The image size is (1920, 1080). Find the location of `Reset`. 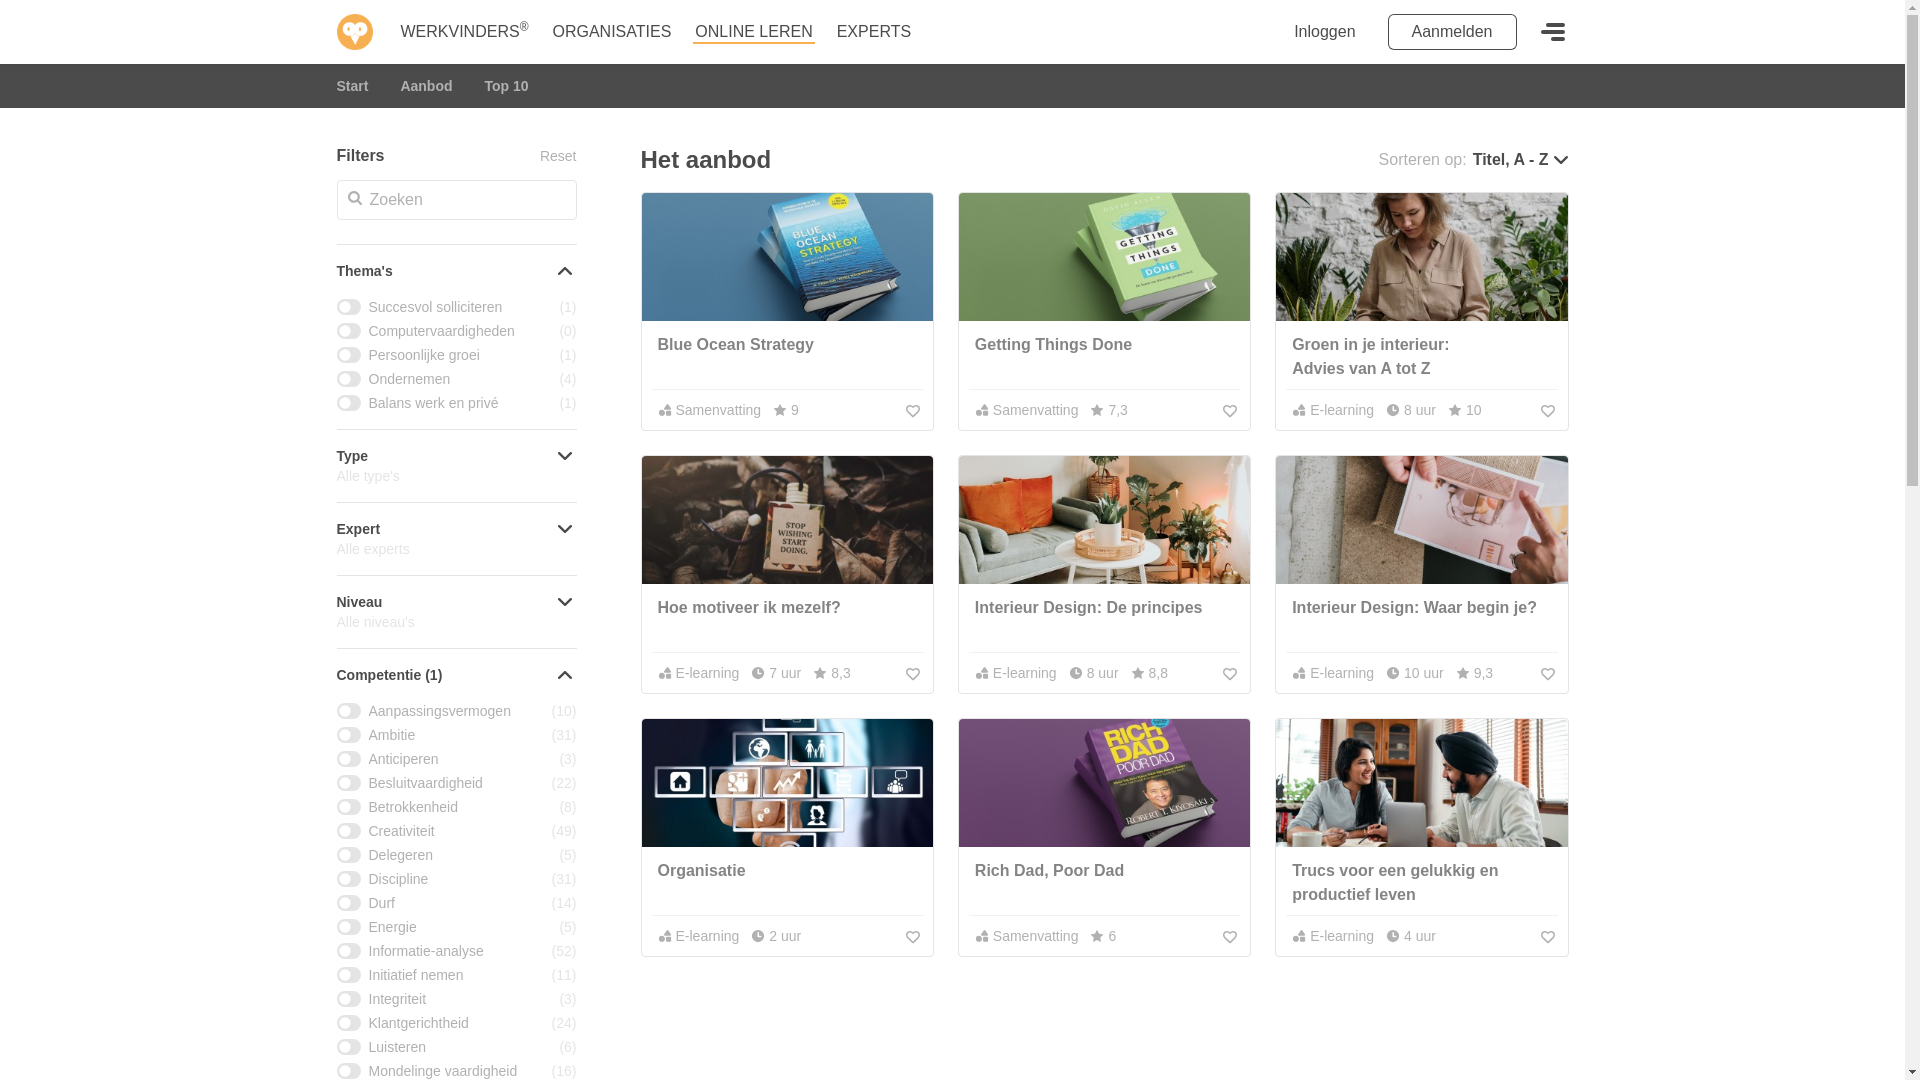

Reset is located at coordinates (558, 156).